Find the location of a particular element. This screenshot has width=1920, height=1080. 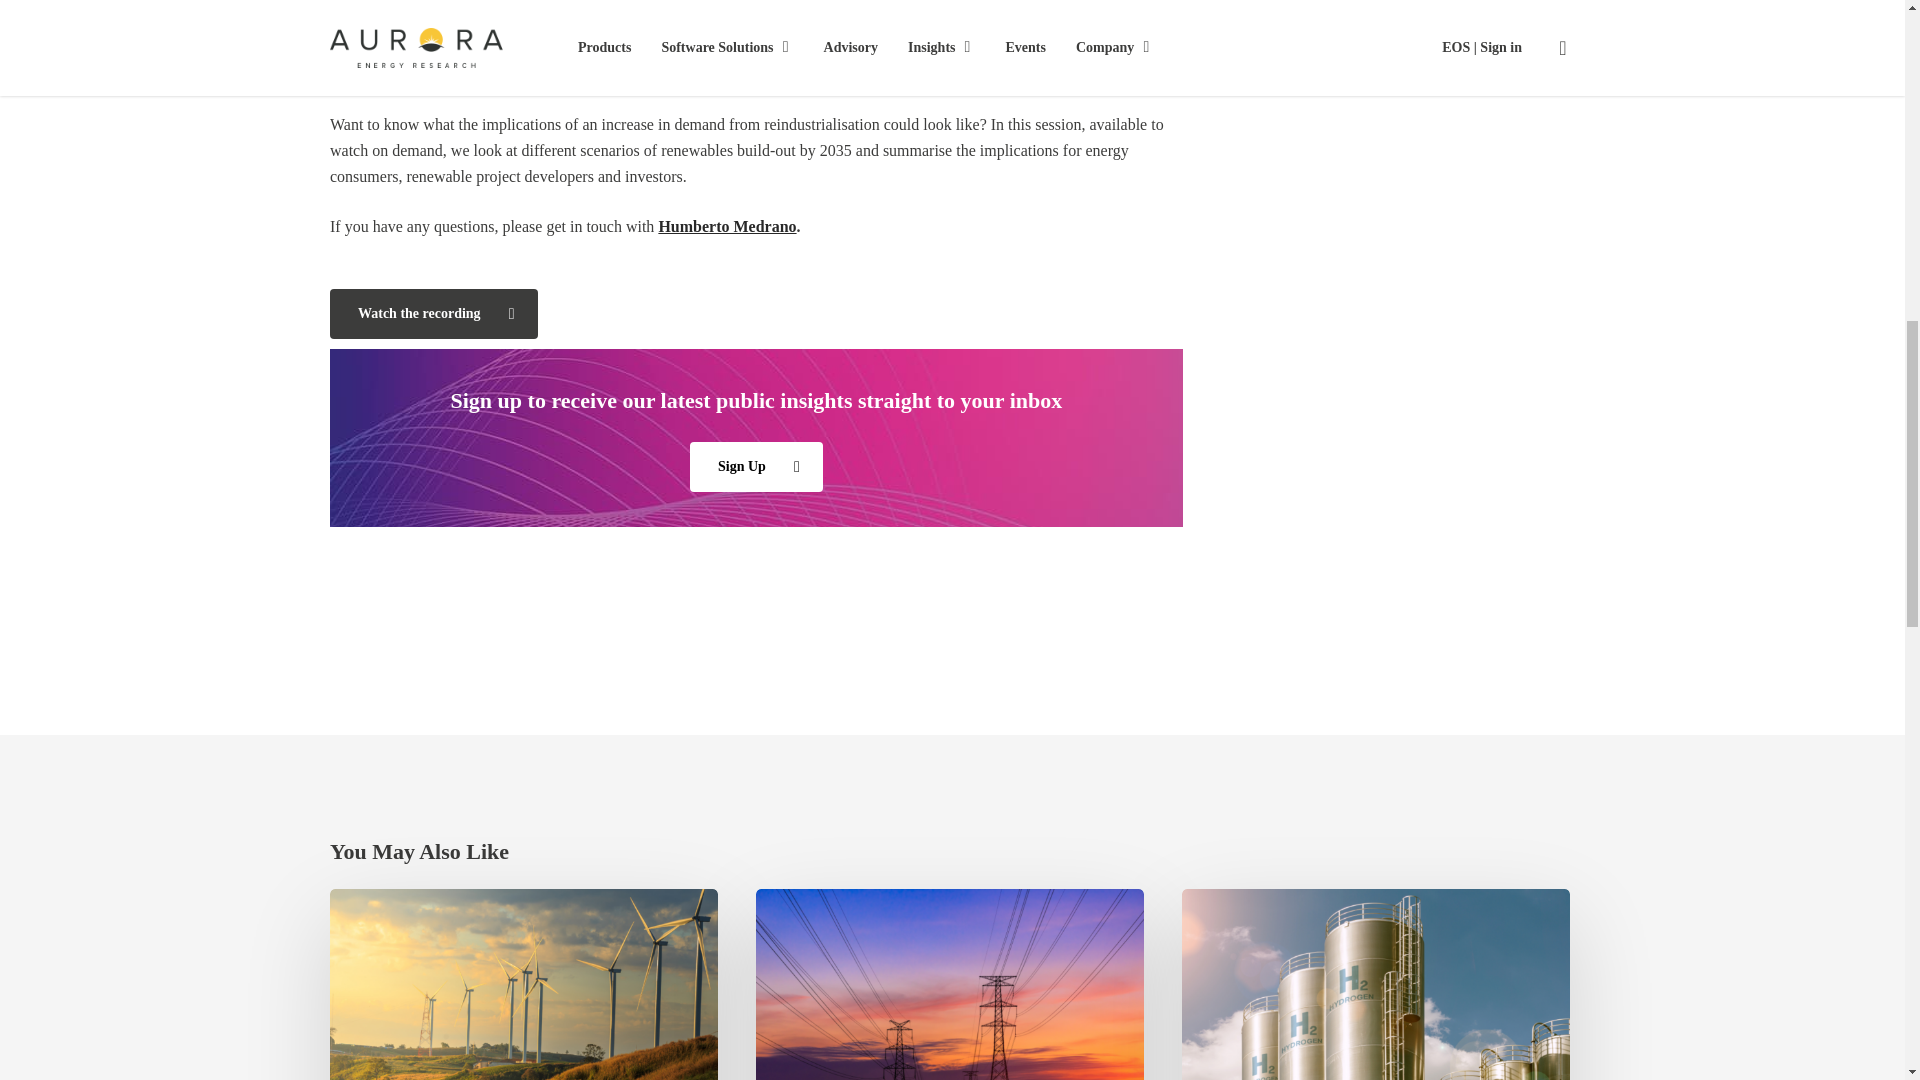

Sign Up is located at coordinates (756, 466).